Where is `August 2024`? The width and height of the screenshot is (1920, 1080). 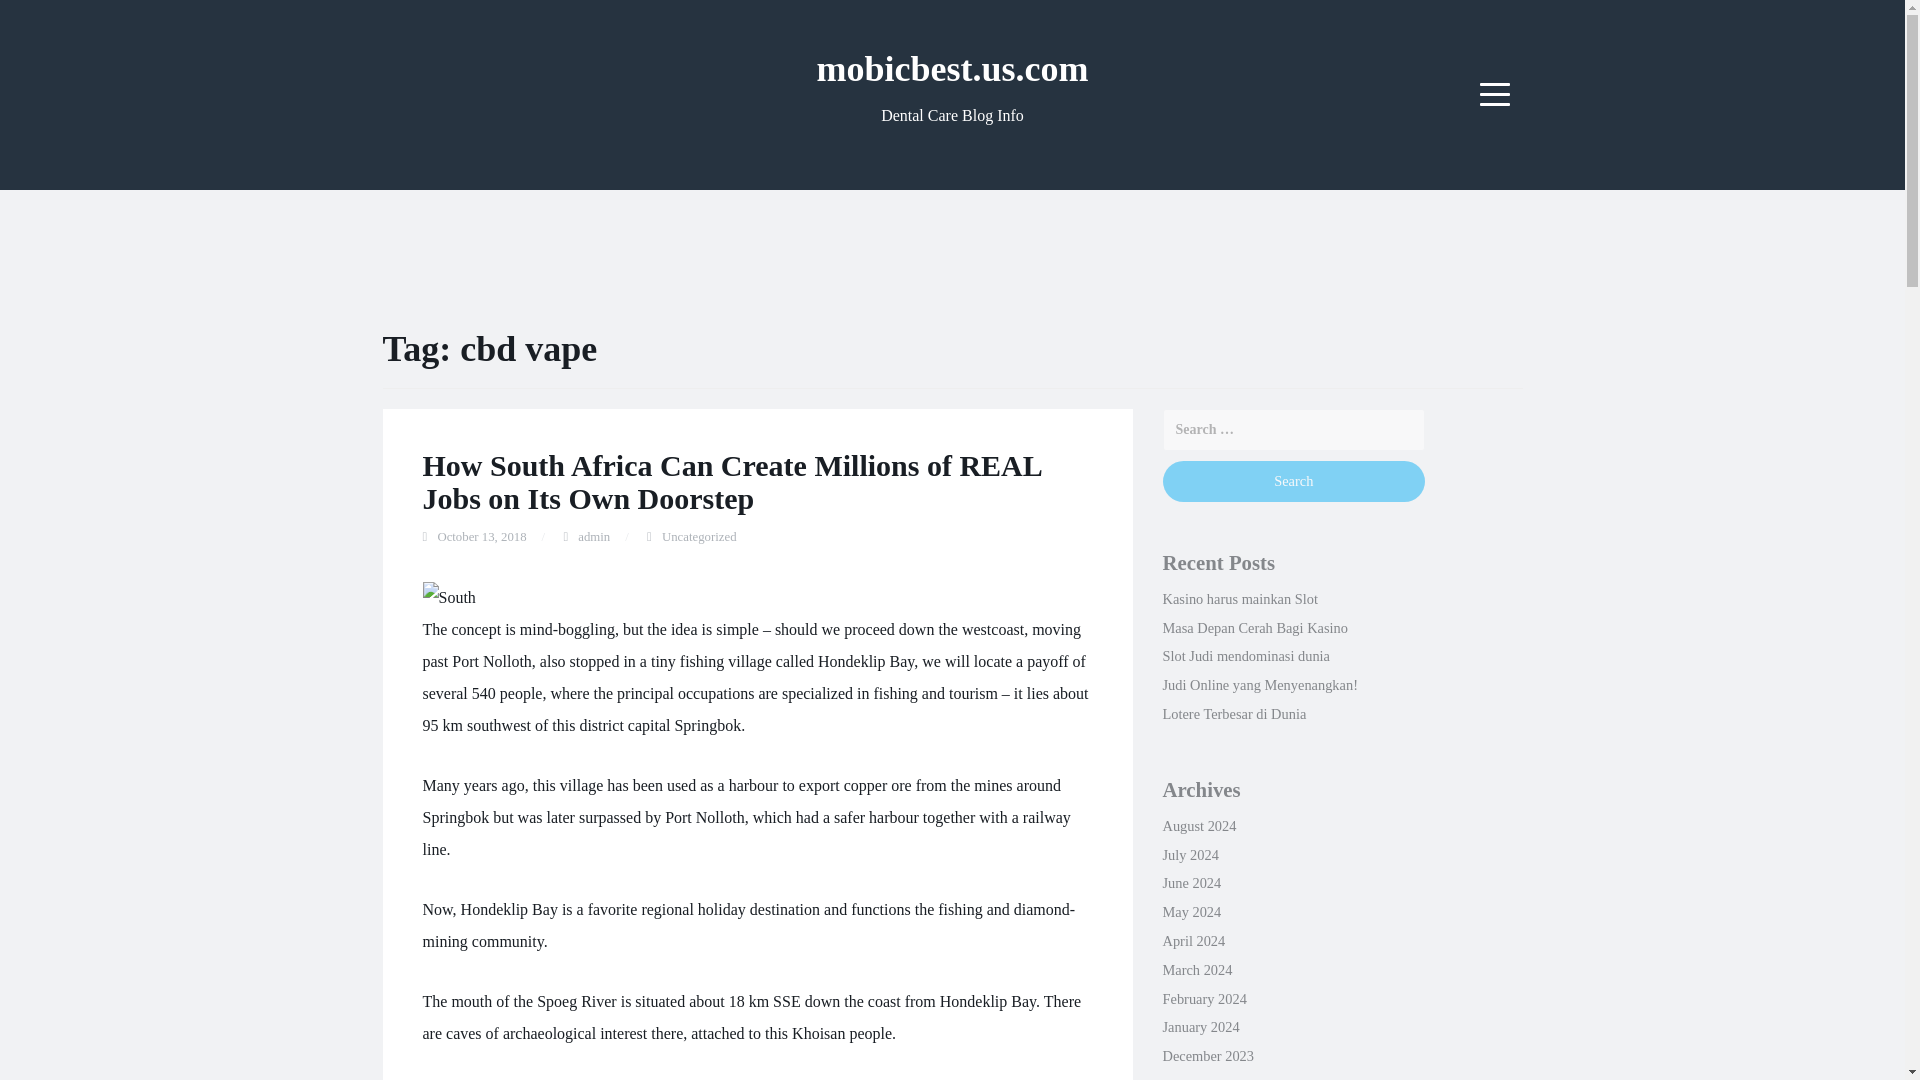 August 2024 is located at coordinates (1198, 825).